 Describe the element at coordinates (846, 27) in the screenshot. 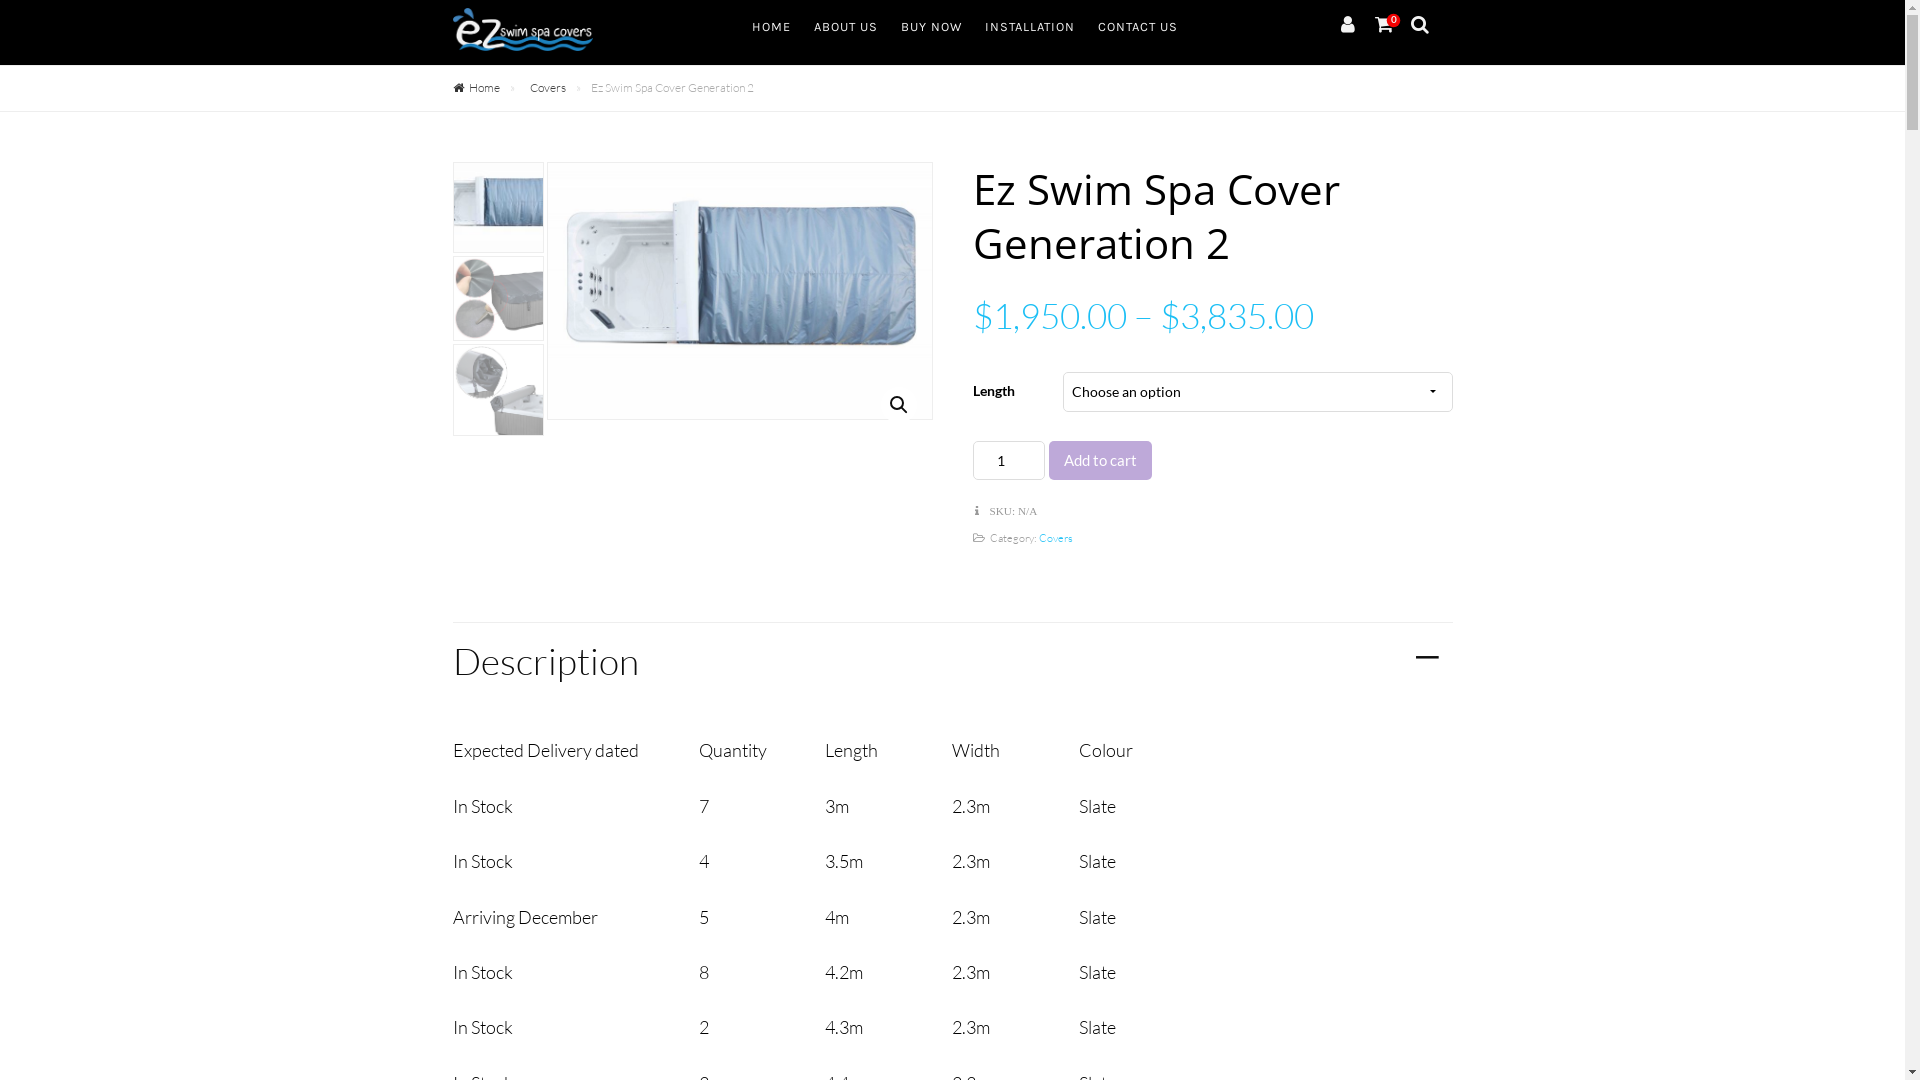

I see `ABOUT US` at that location.